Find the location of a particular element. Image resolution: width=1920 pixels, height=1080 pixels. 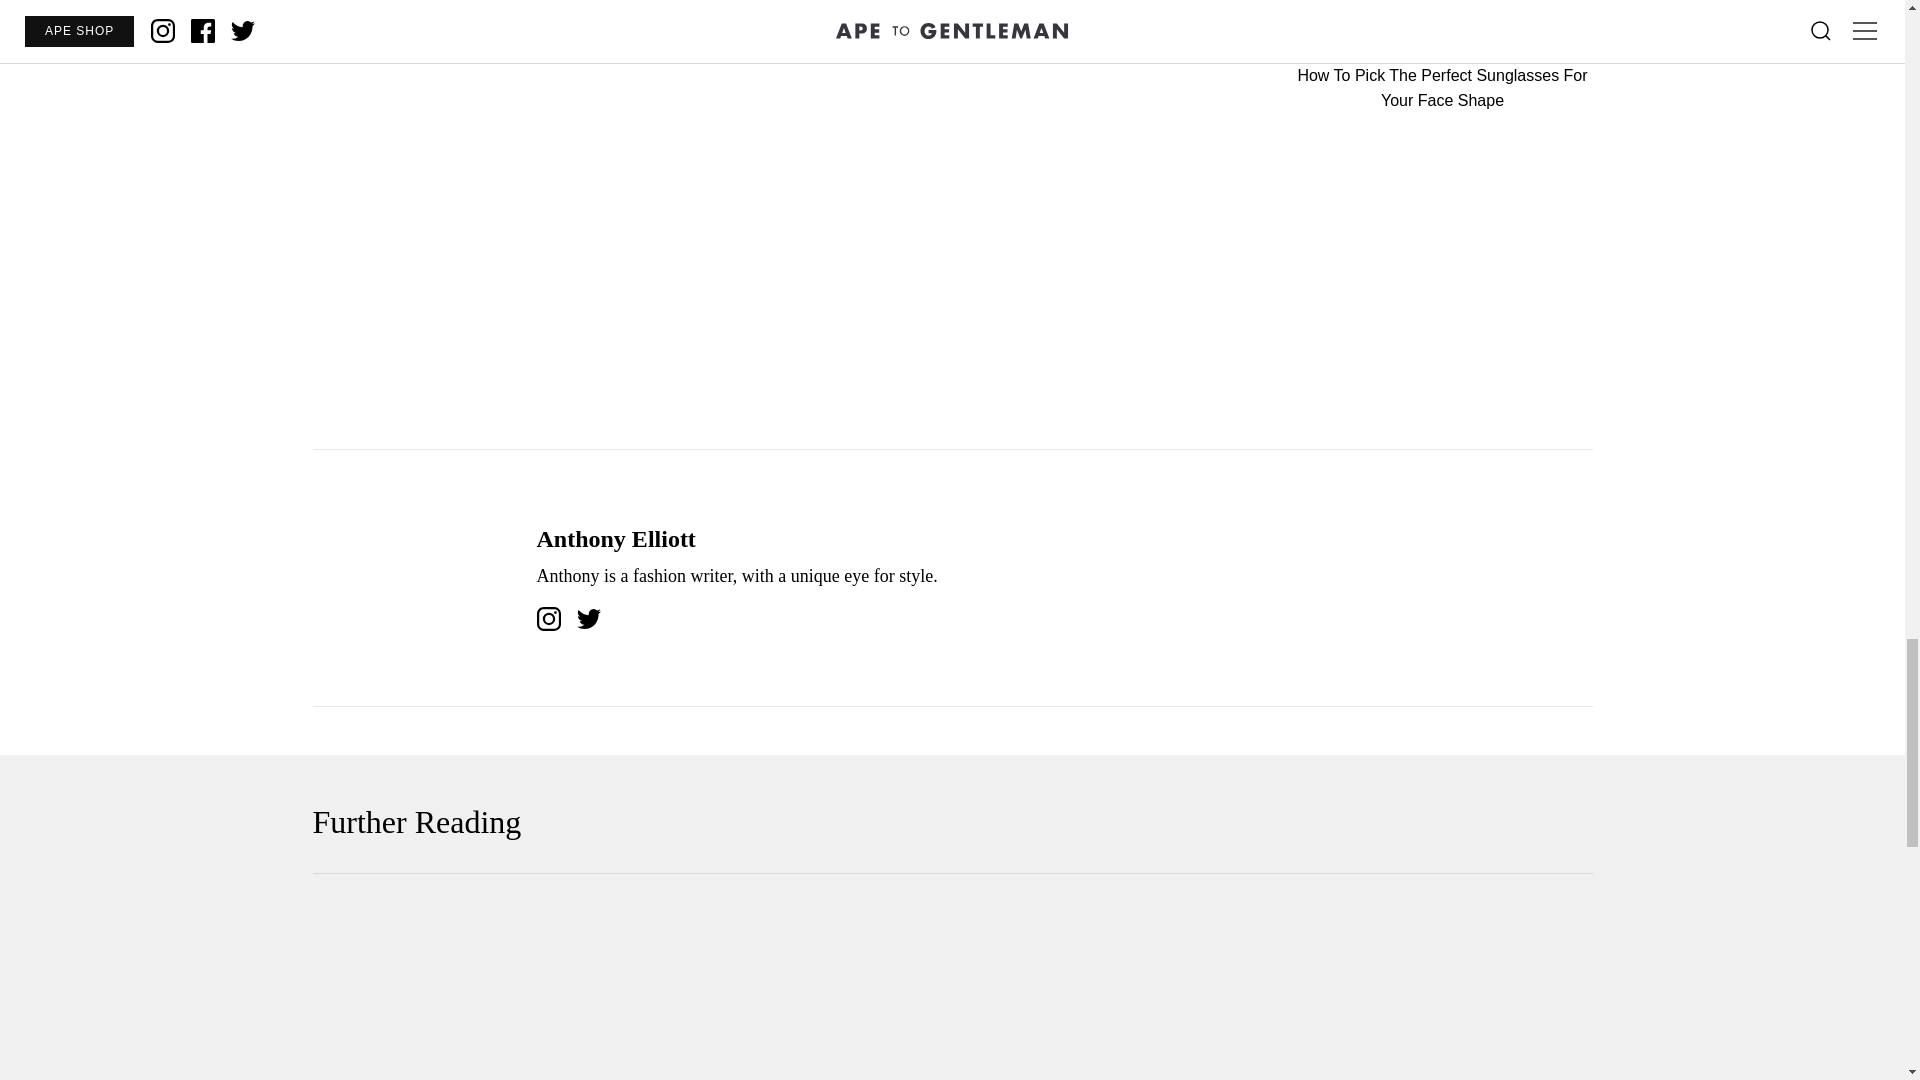

Instagram is located at coordinates (548, 618).